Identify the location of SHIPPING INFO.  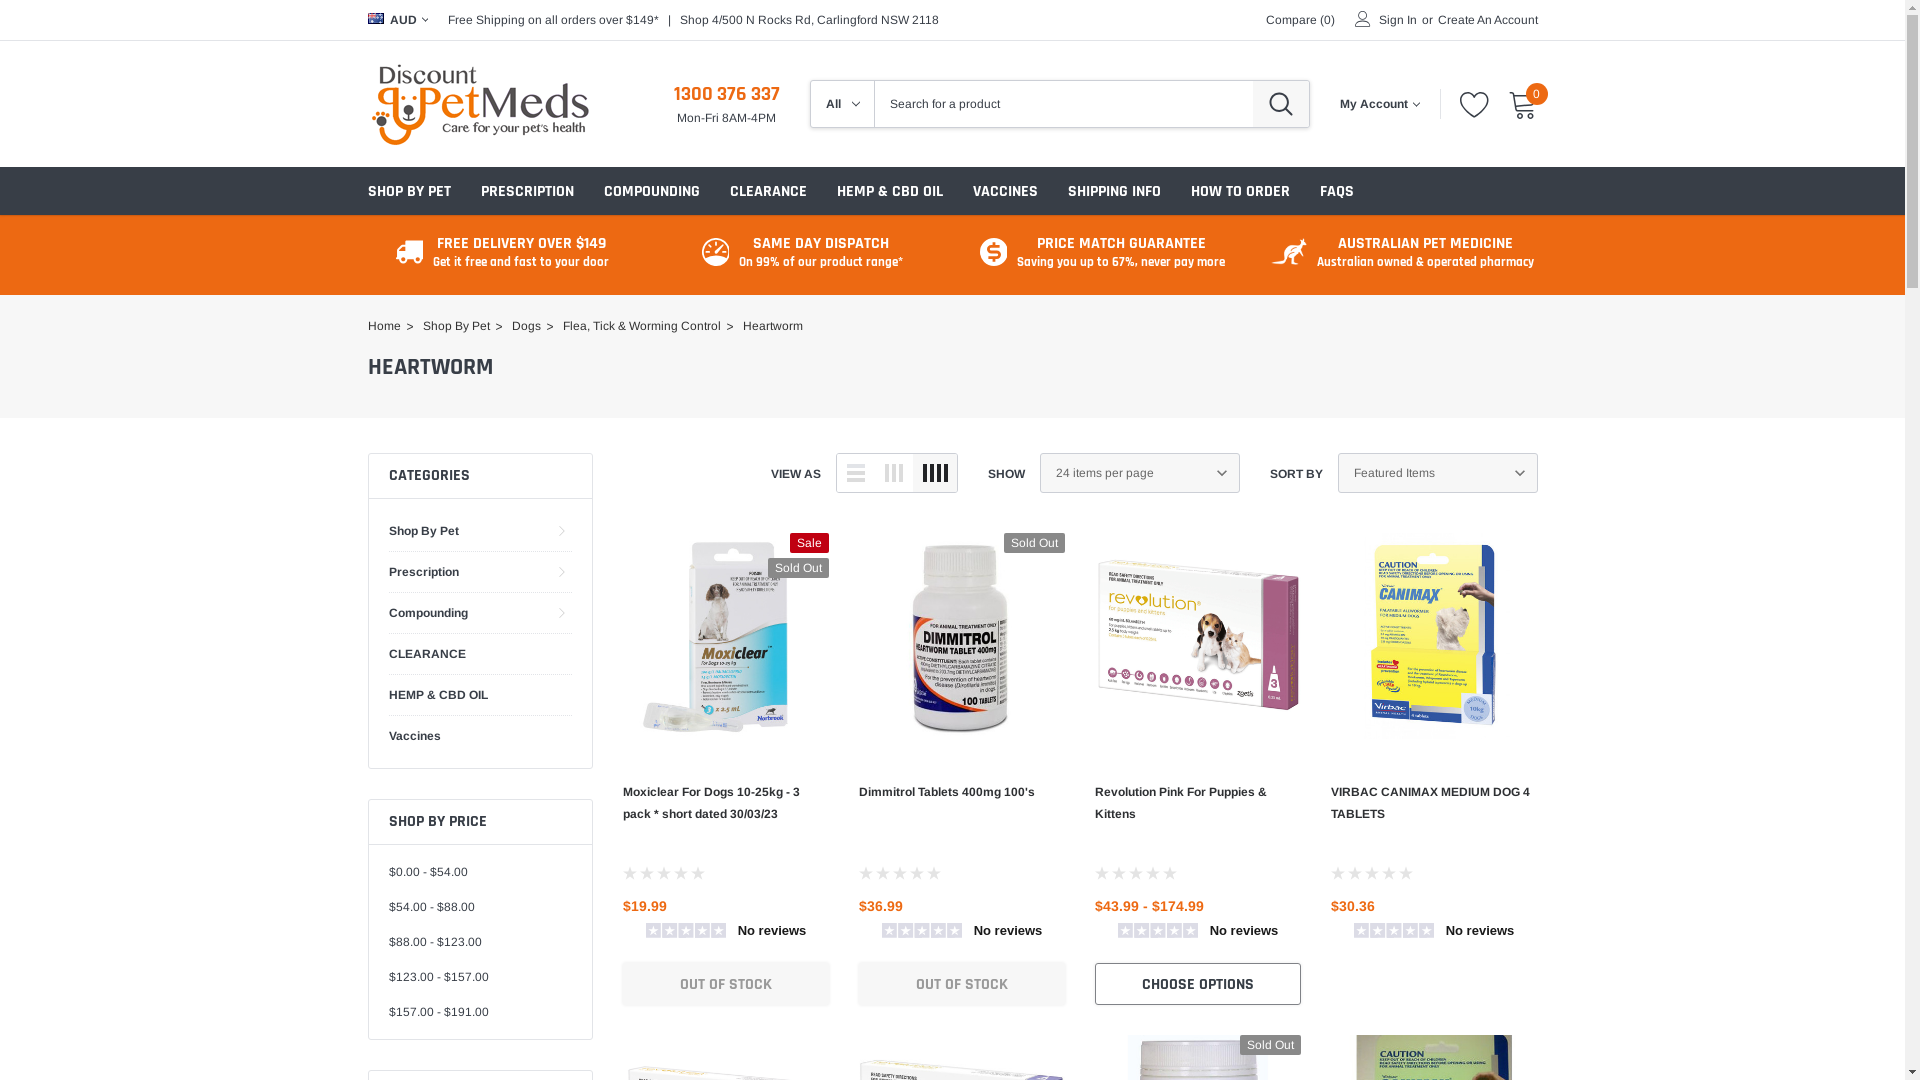
(1114, 191).